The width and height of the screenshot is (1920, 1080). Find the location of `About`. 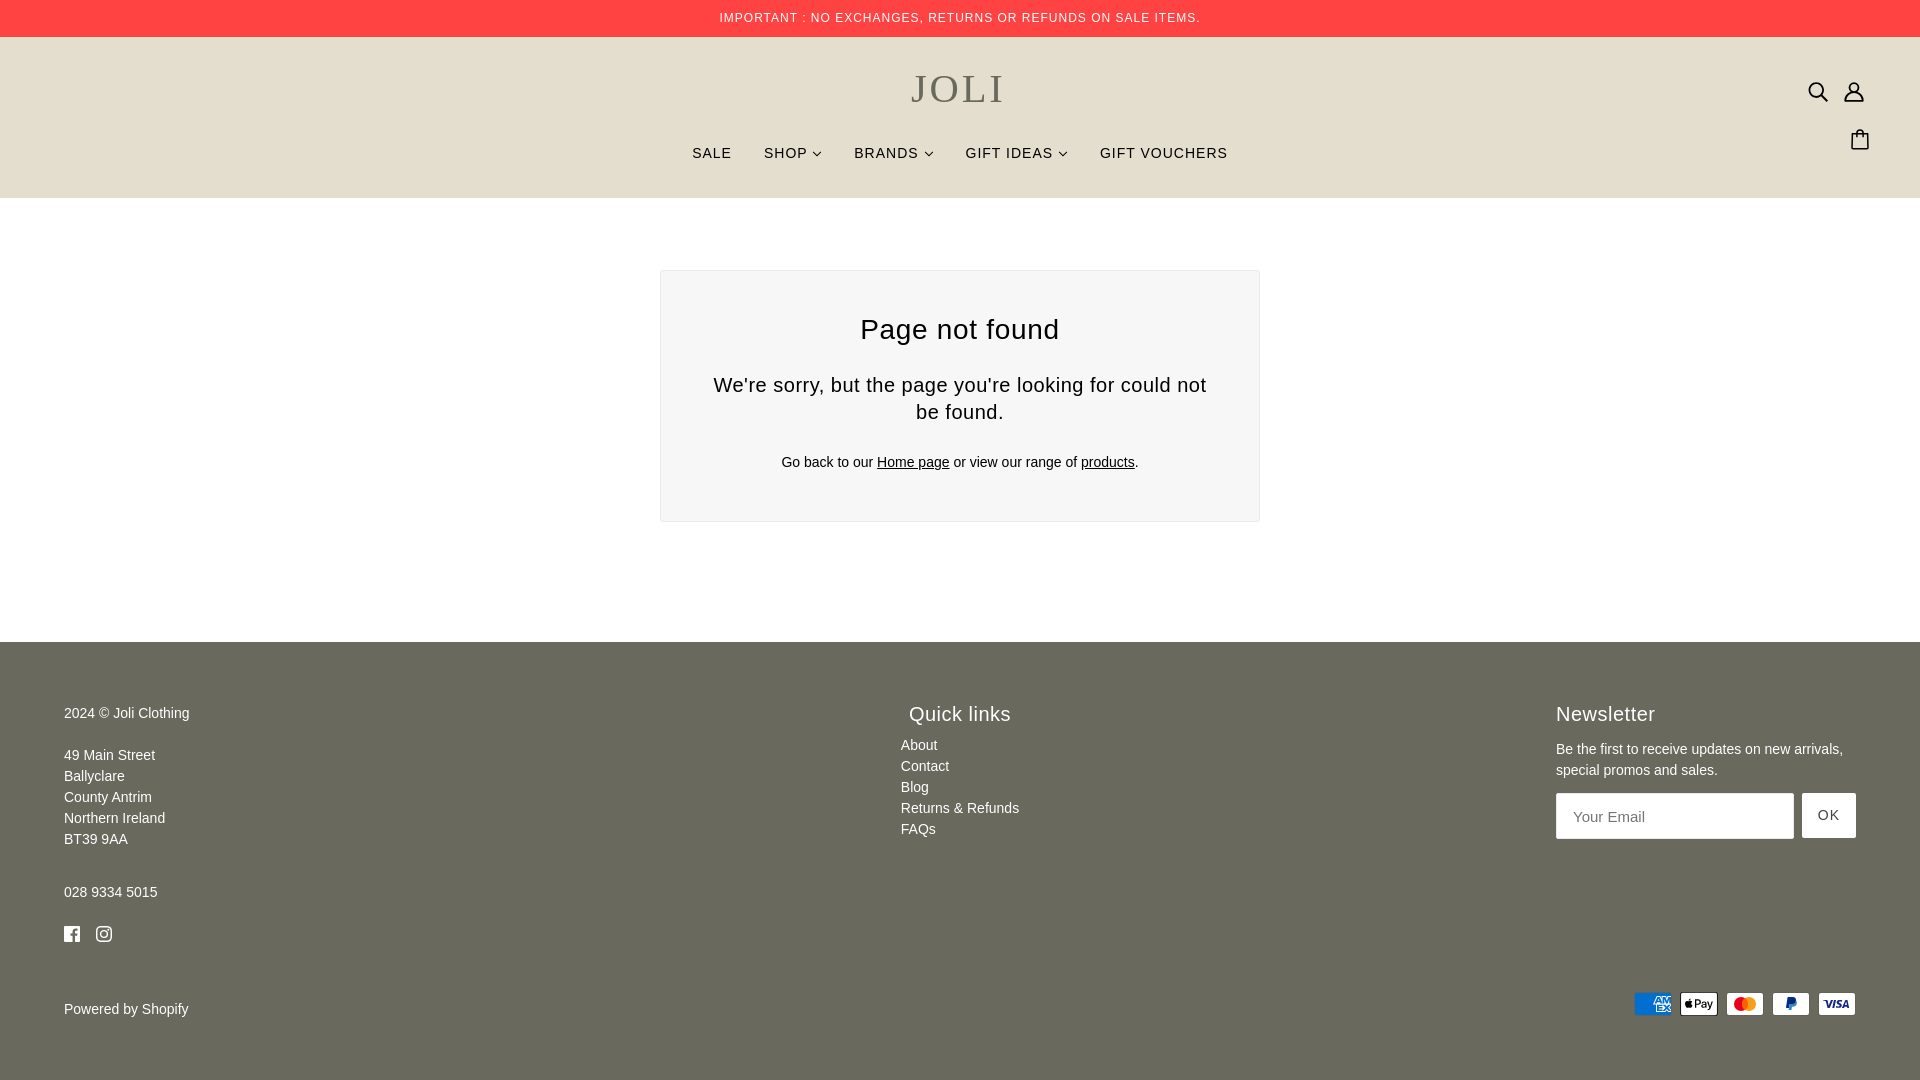

About is located at coordinates (919, 744).